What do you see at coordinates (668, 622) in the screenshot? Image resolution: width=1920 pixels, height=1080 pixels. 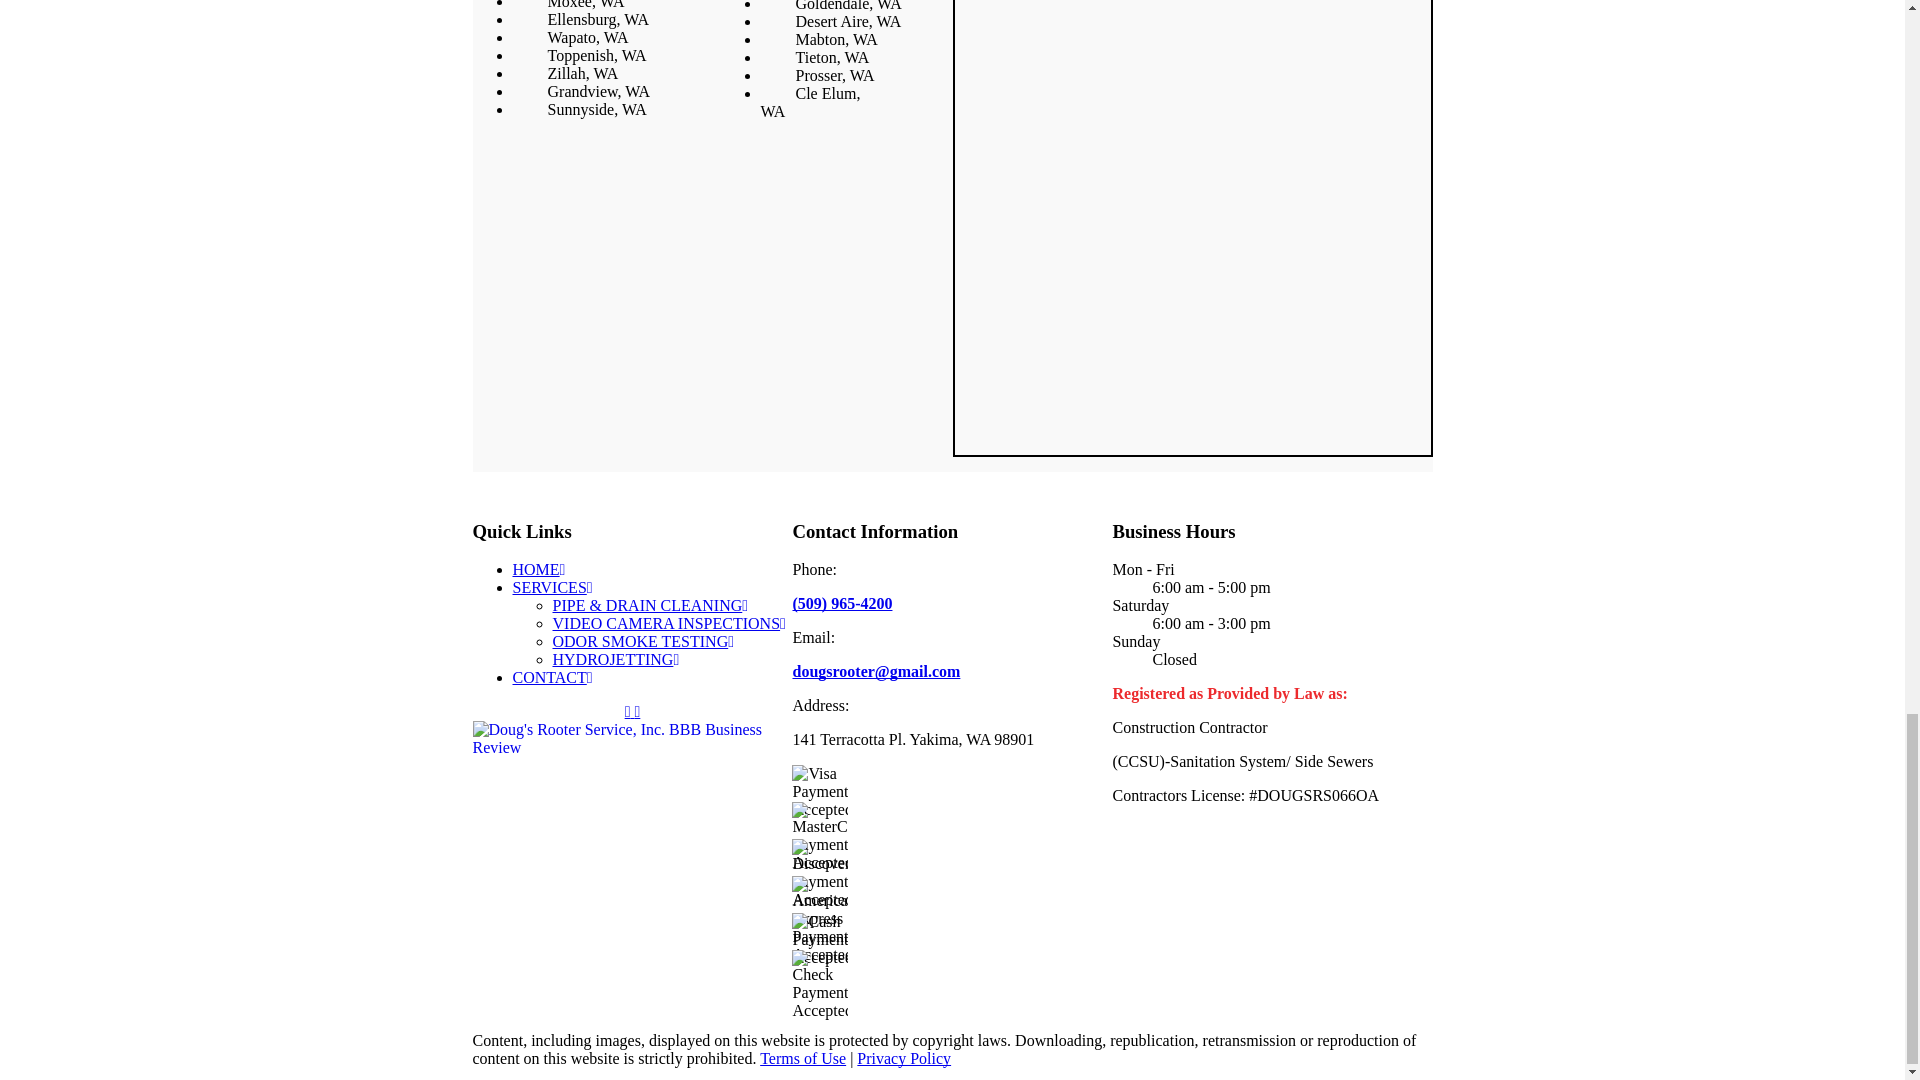 I see `VIDEO CAMERA INSPECTIONS` at bounding box center [668, 622].